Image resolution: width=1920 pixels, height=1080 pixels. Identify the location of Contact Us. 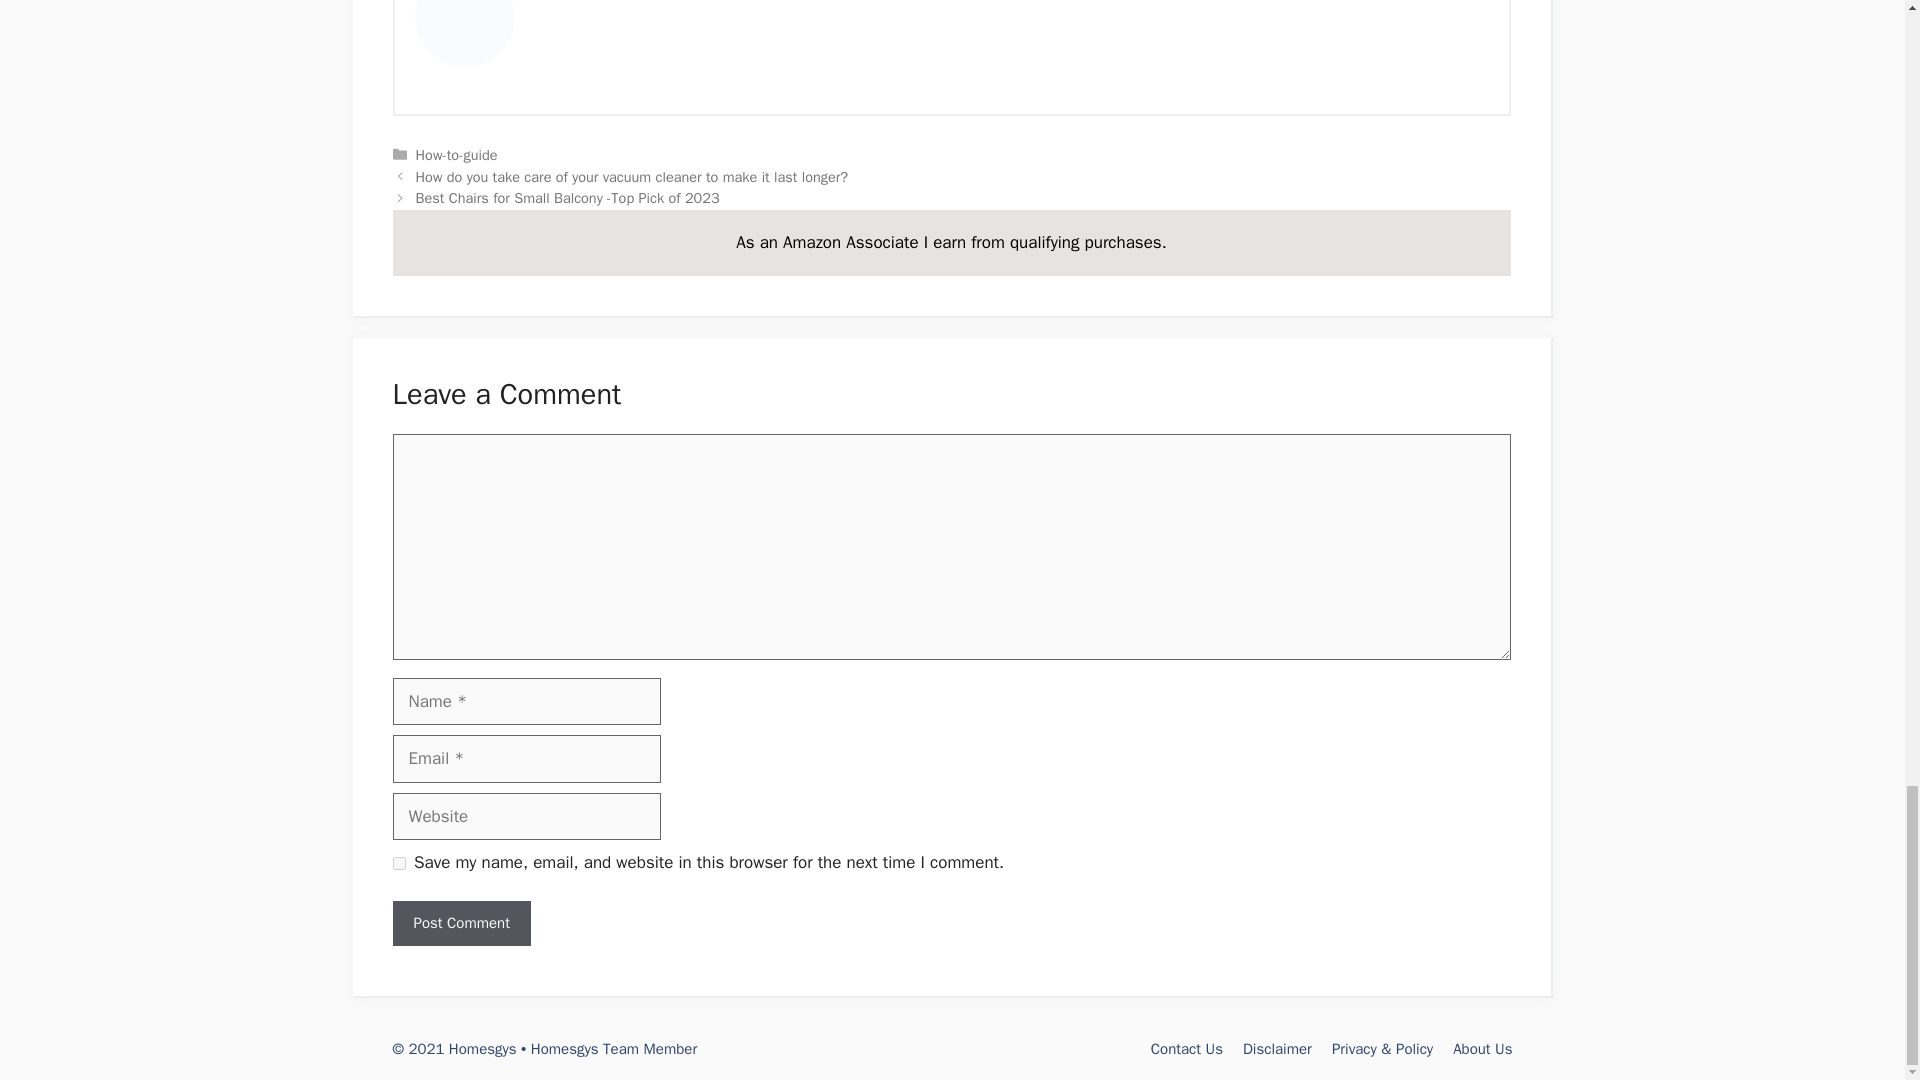
(1186, 1049).